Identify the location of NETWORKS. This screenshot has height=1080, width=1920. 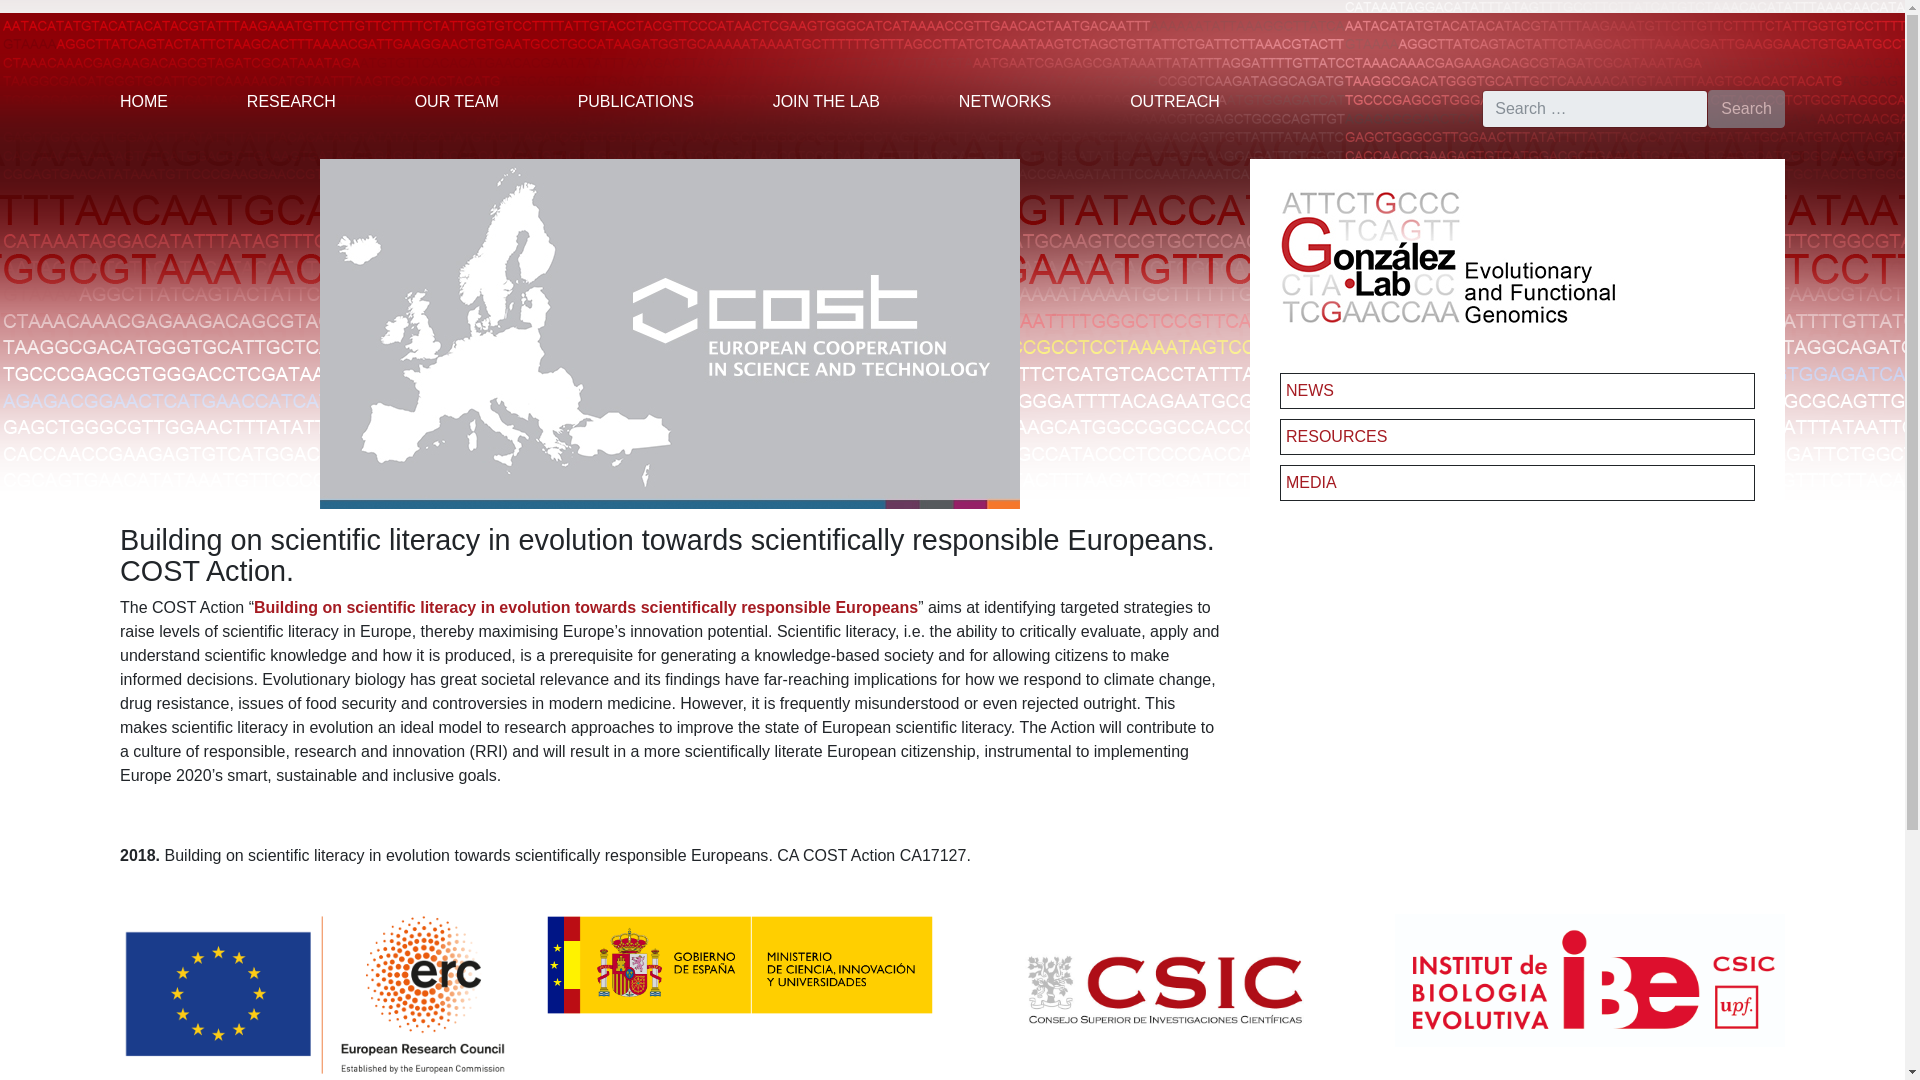
(1004, 101).